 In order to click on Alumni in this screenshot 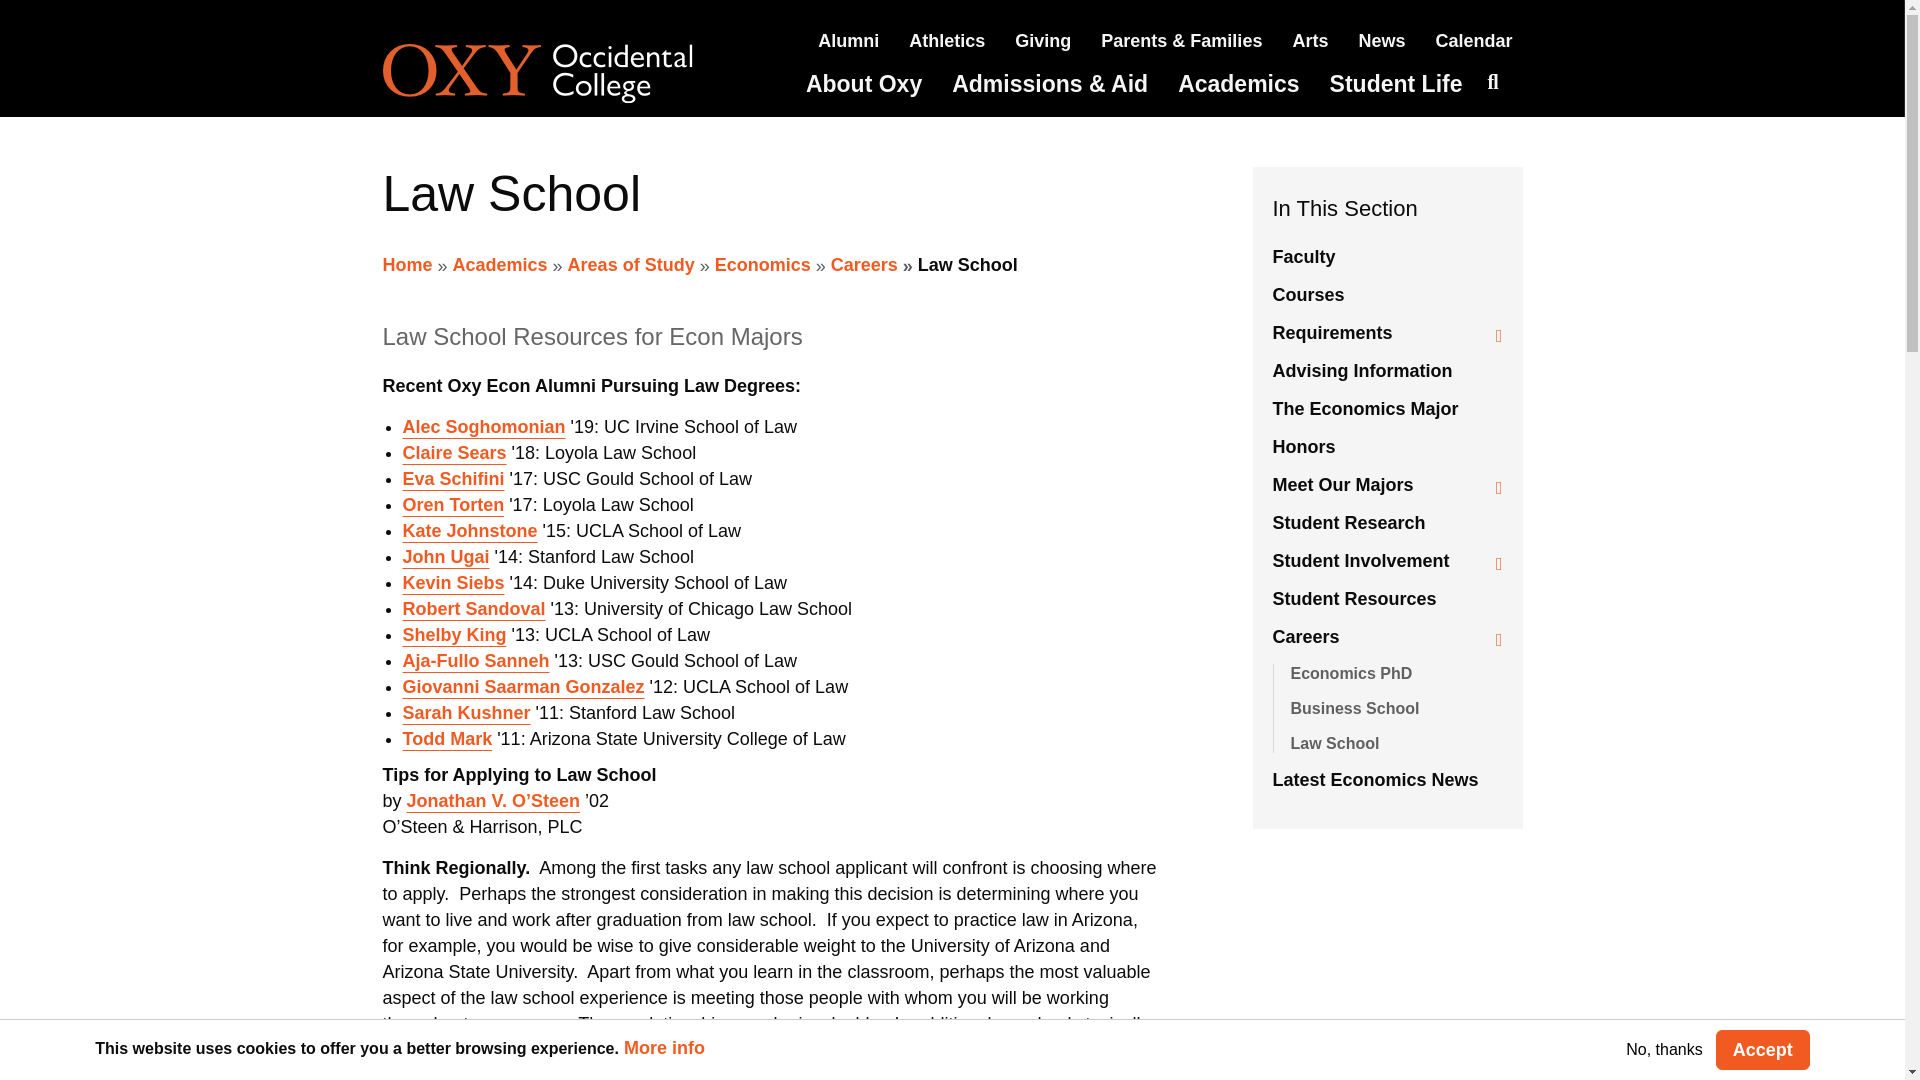, I will do `click(848, 40)`.